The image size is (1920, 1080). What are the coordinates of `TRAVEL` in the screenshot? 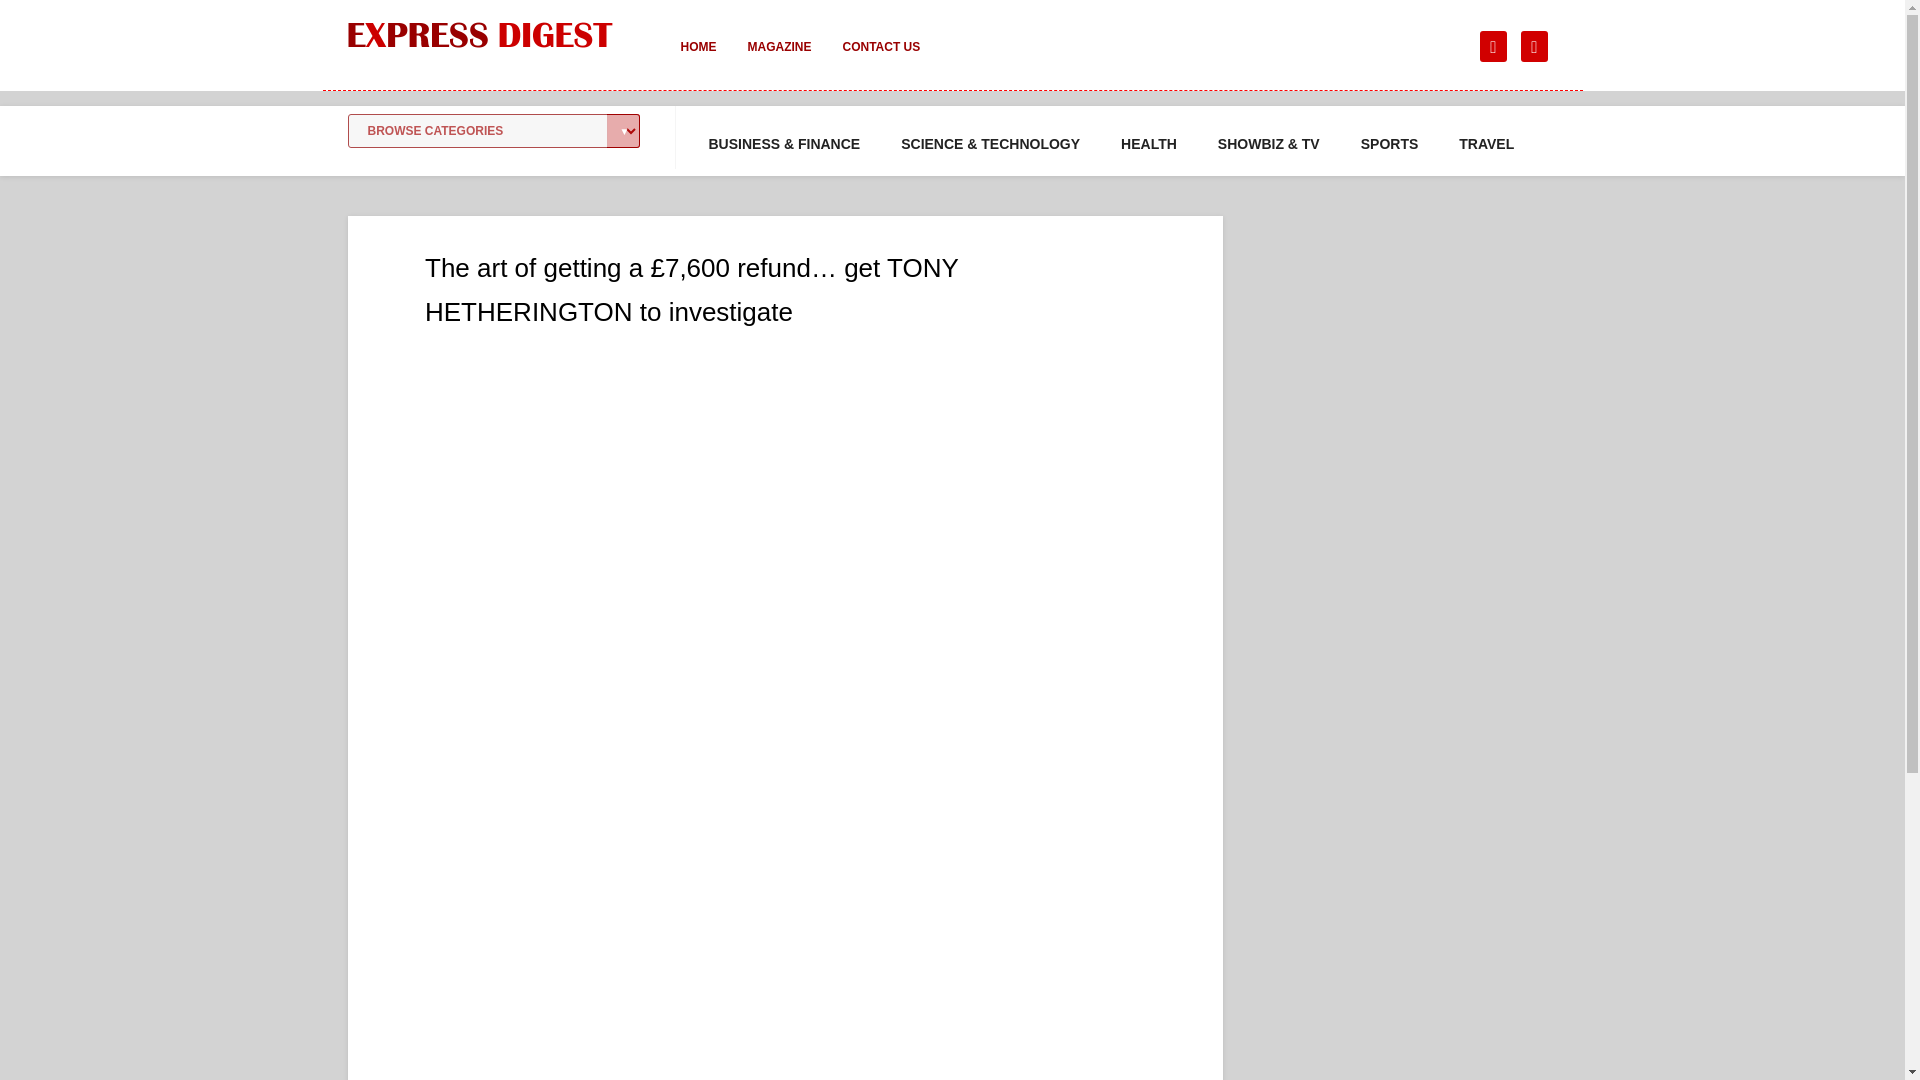 It's located at (1486, 144).